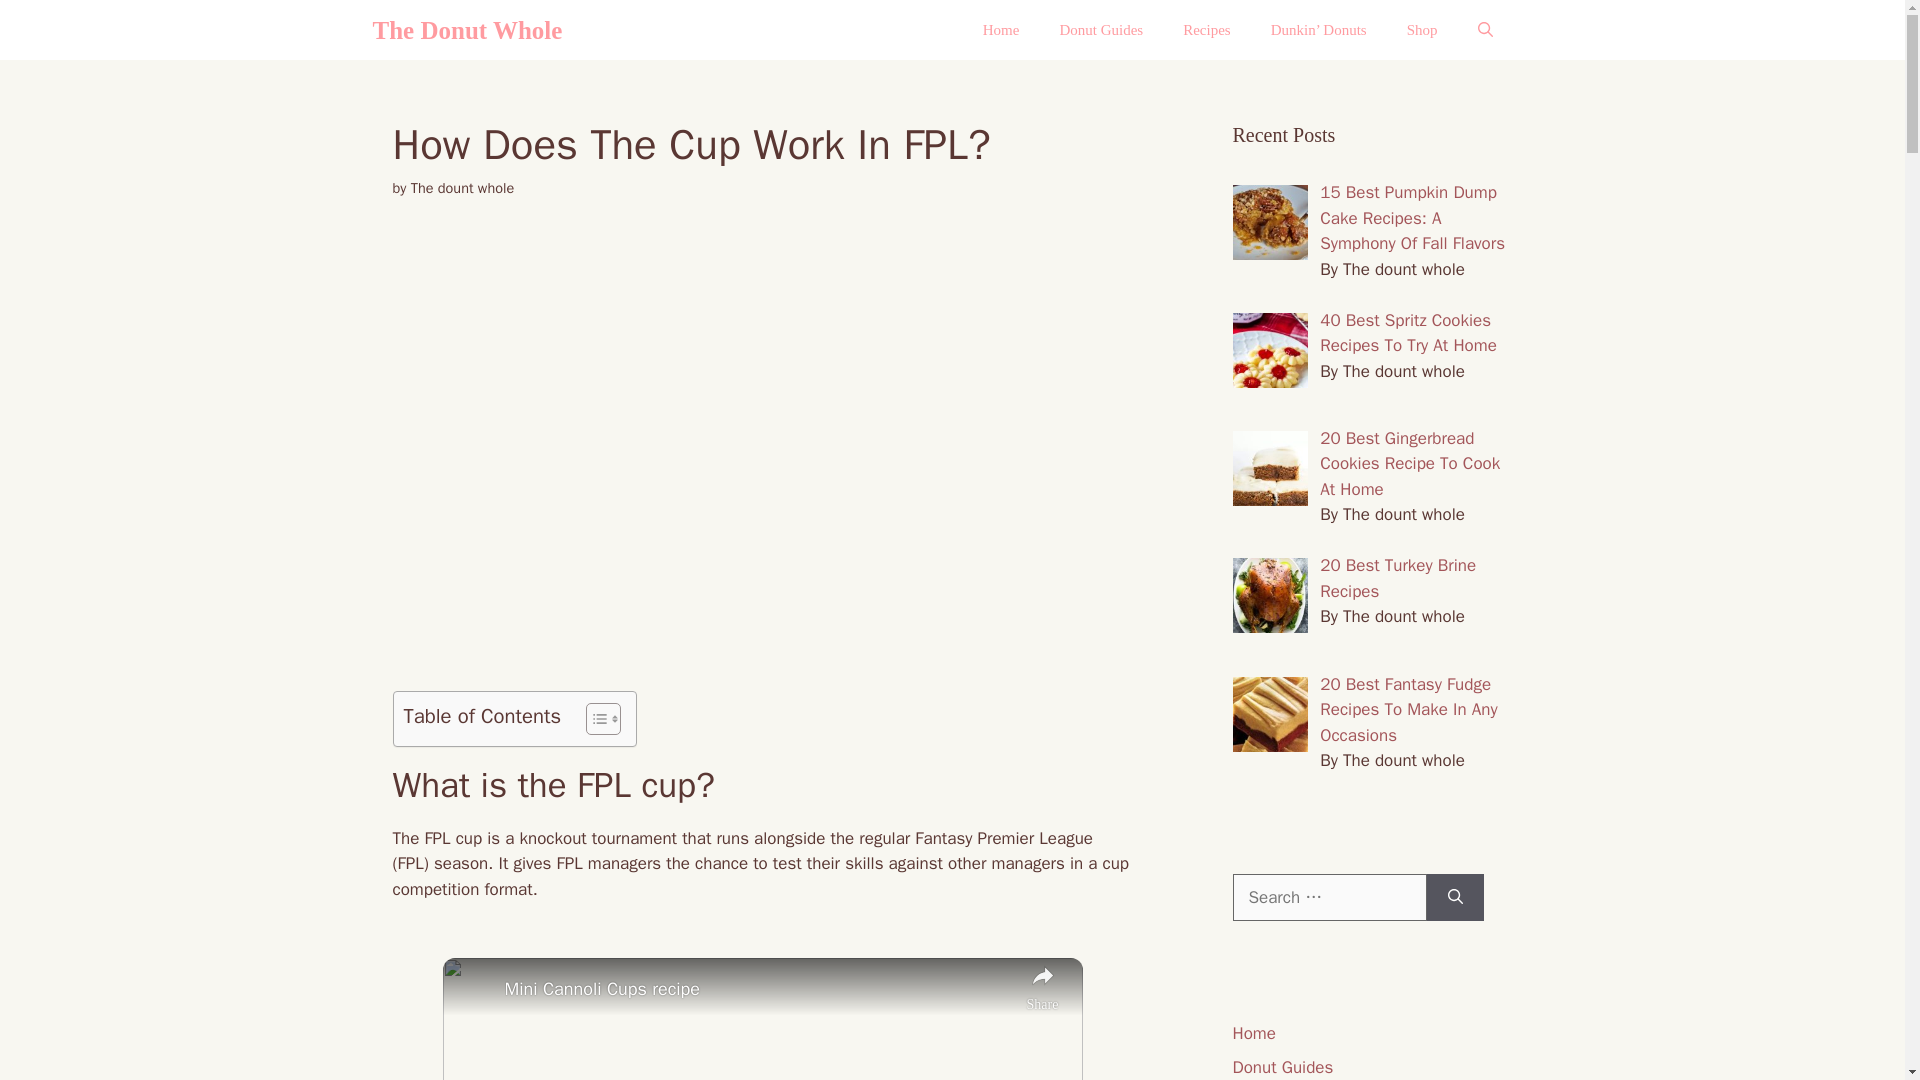 The image size is (1920, 1080). Describe the element at coordinates (1100, 30) in the screenshot. I see `Donut Guides` at that location.